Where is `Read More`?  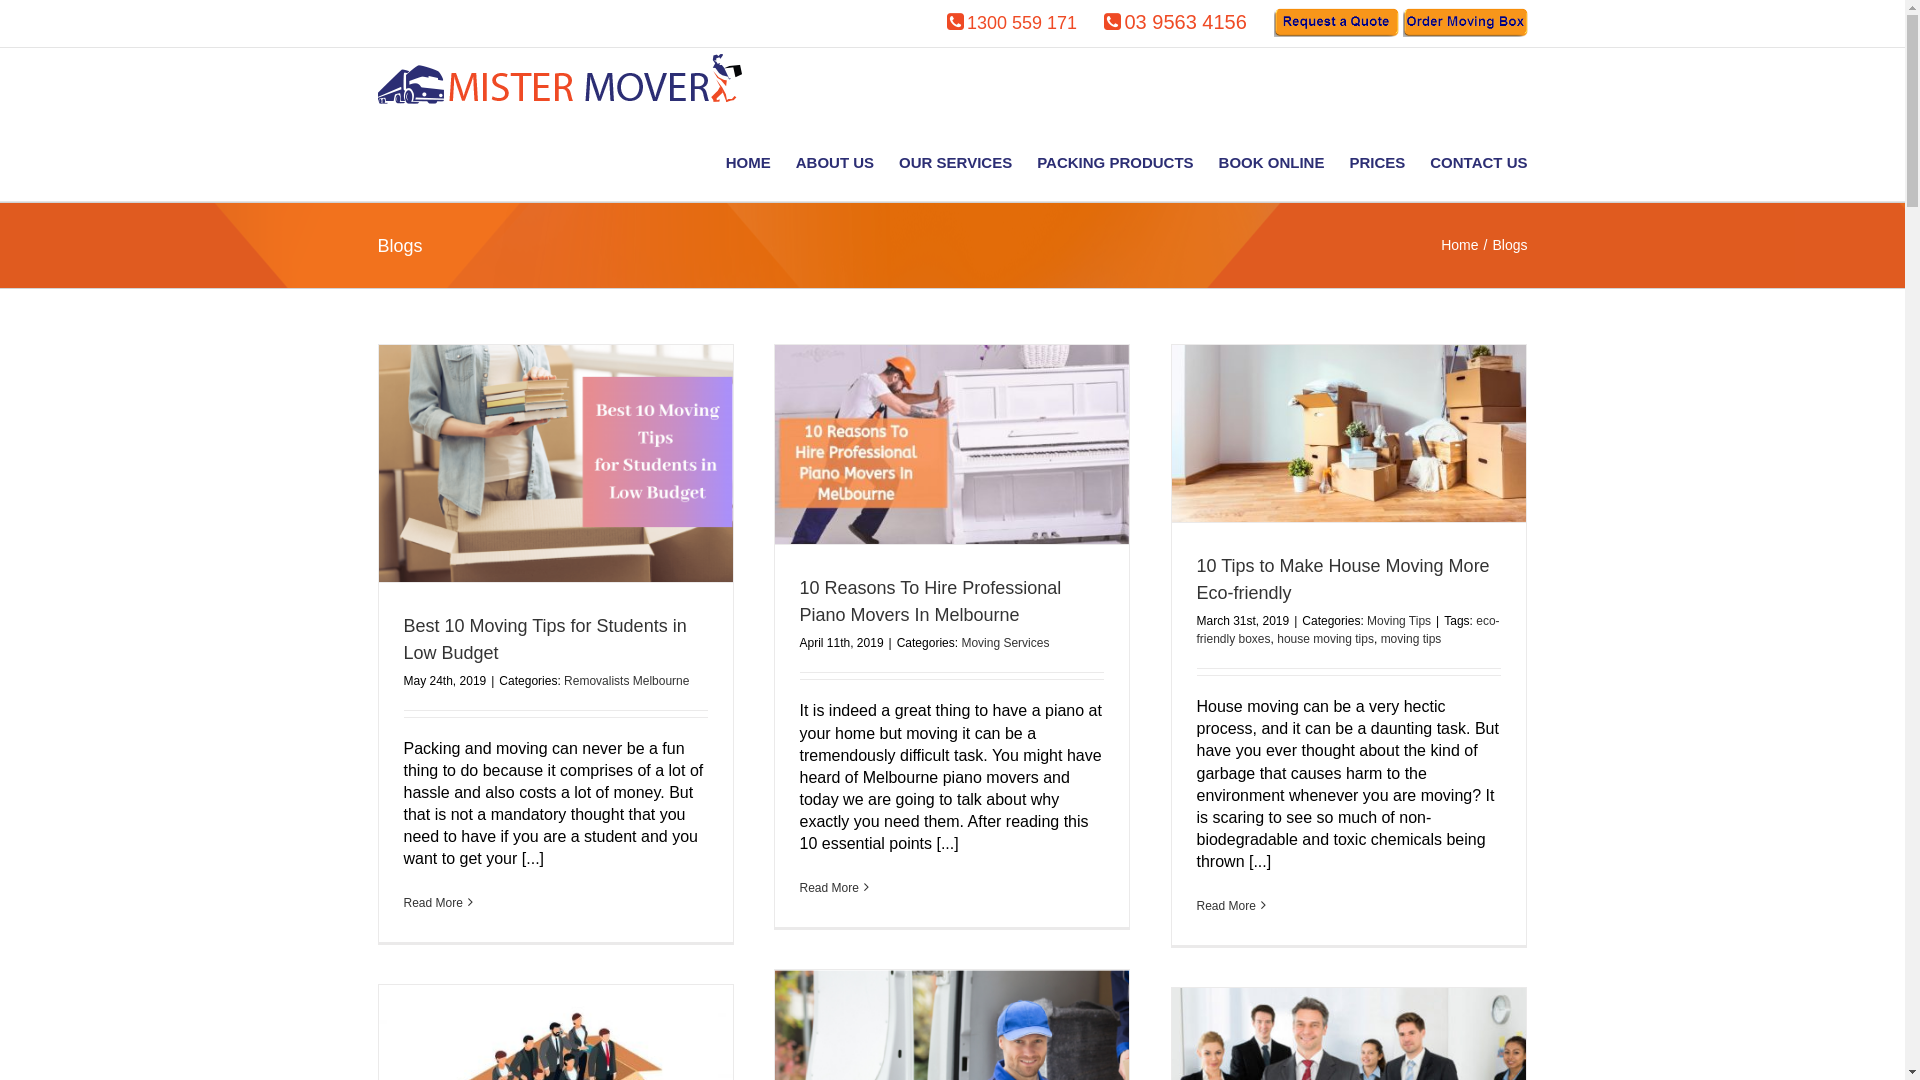 Read More is located at coordinates (434, 904).